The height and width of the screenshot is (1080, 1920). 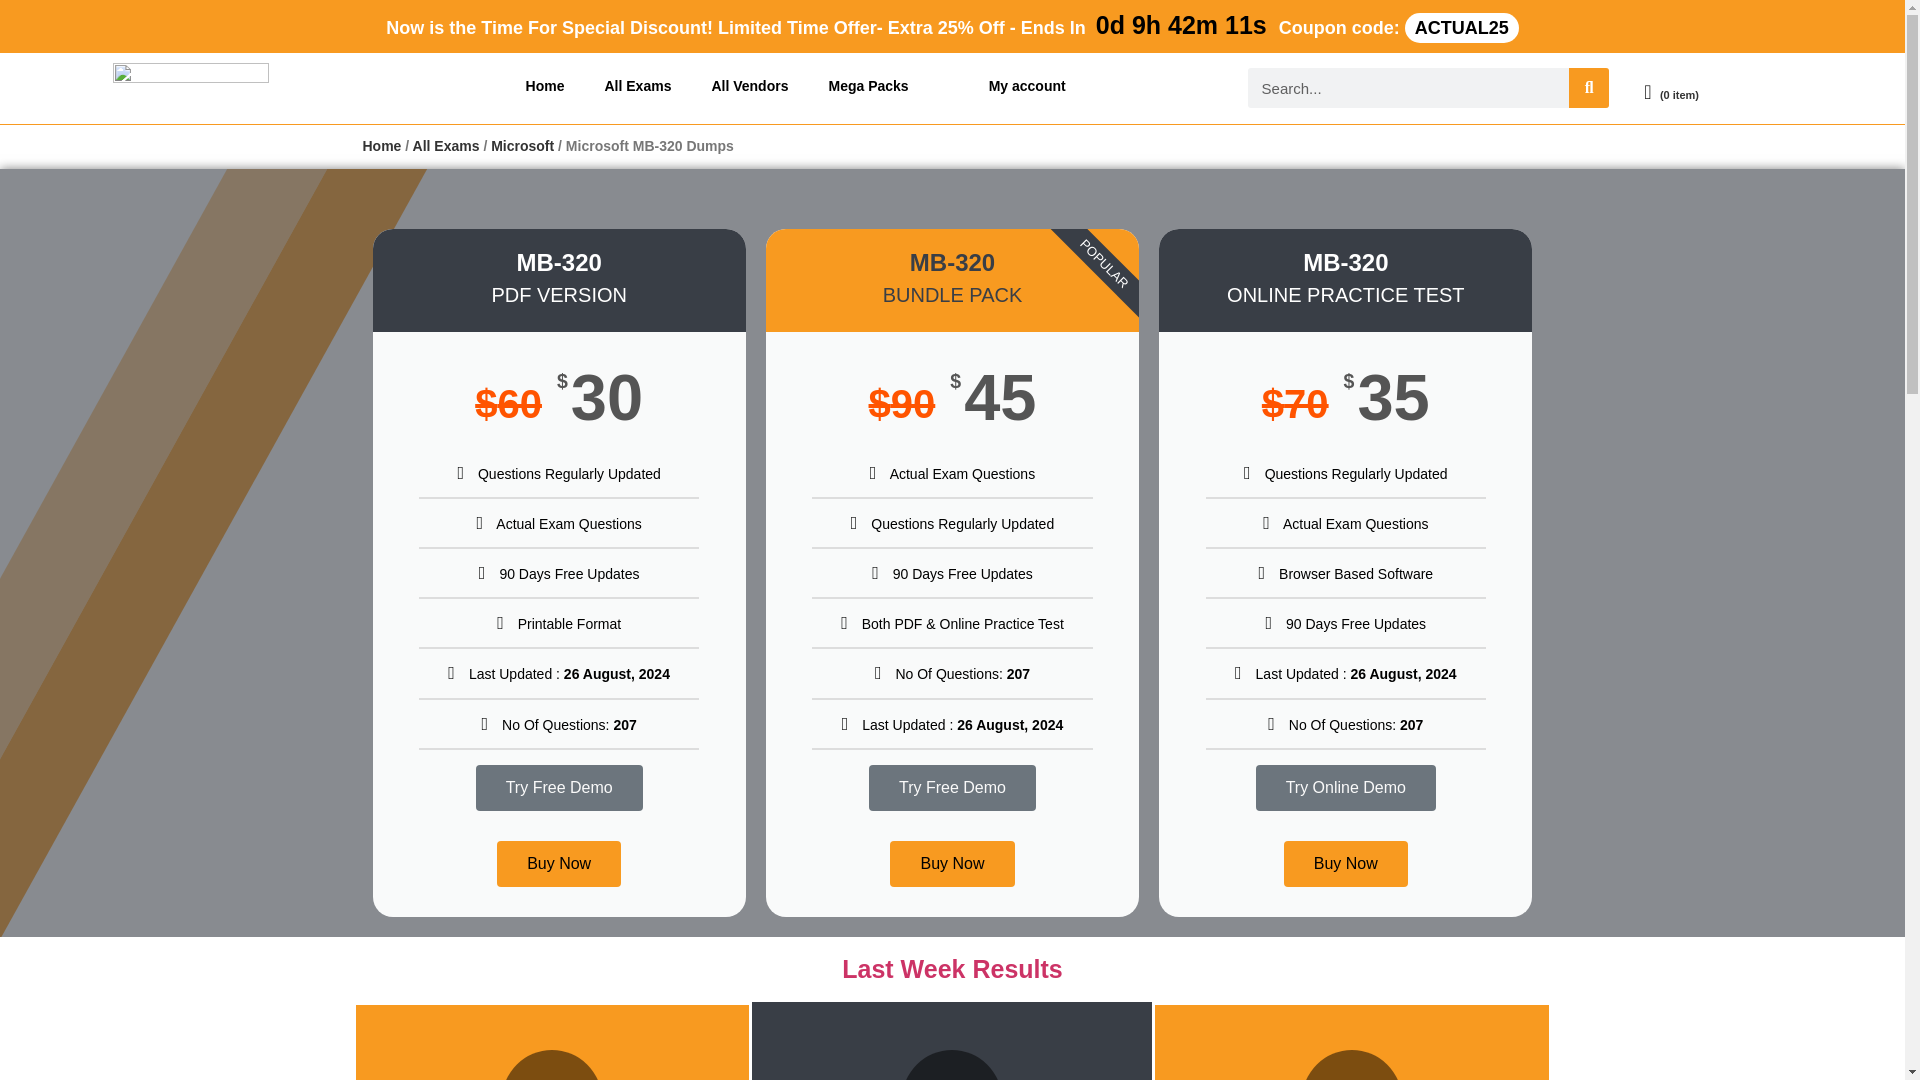 What do you see at coordinates (1664, 88) in the screenshot?
I see `View your shopping cart` at bounding box center [1664, 88].